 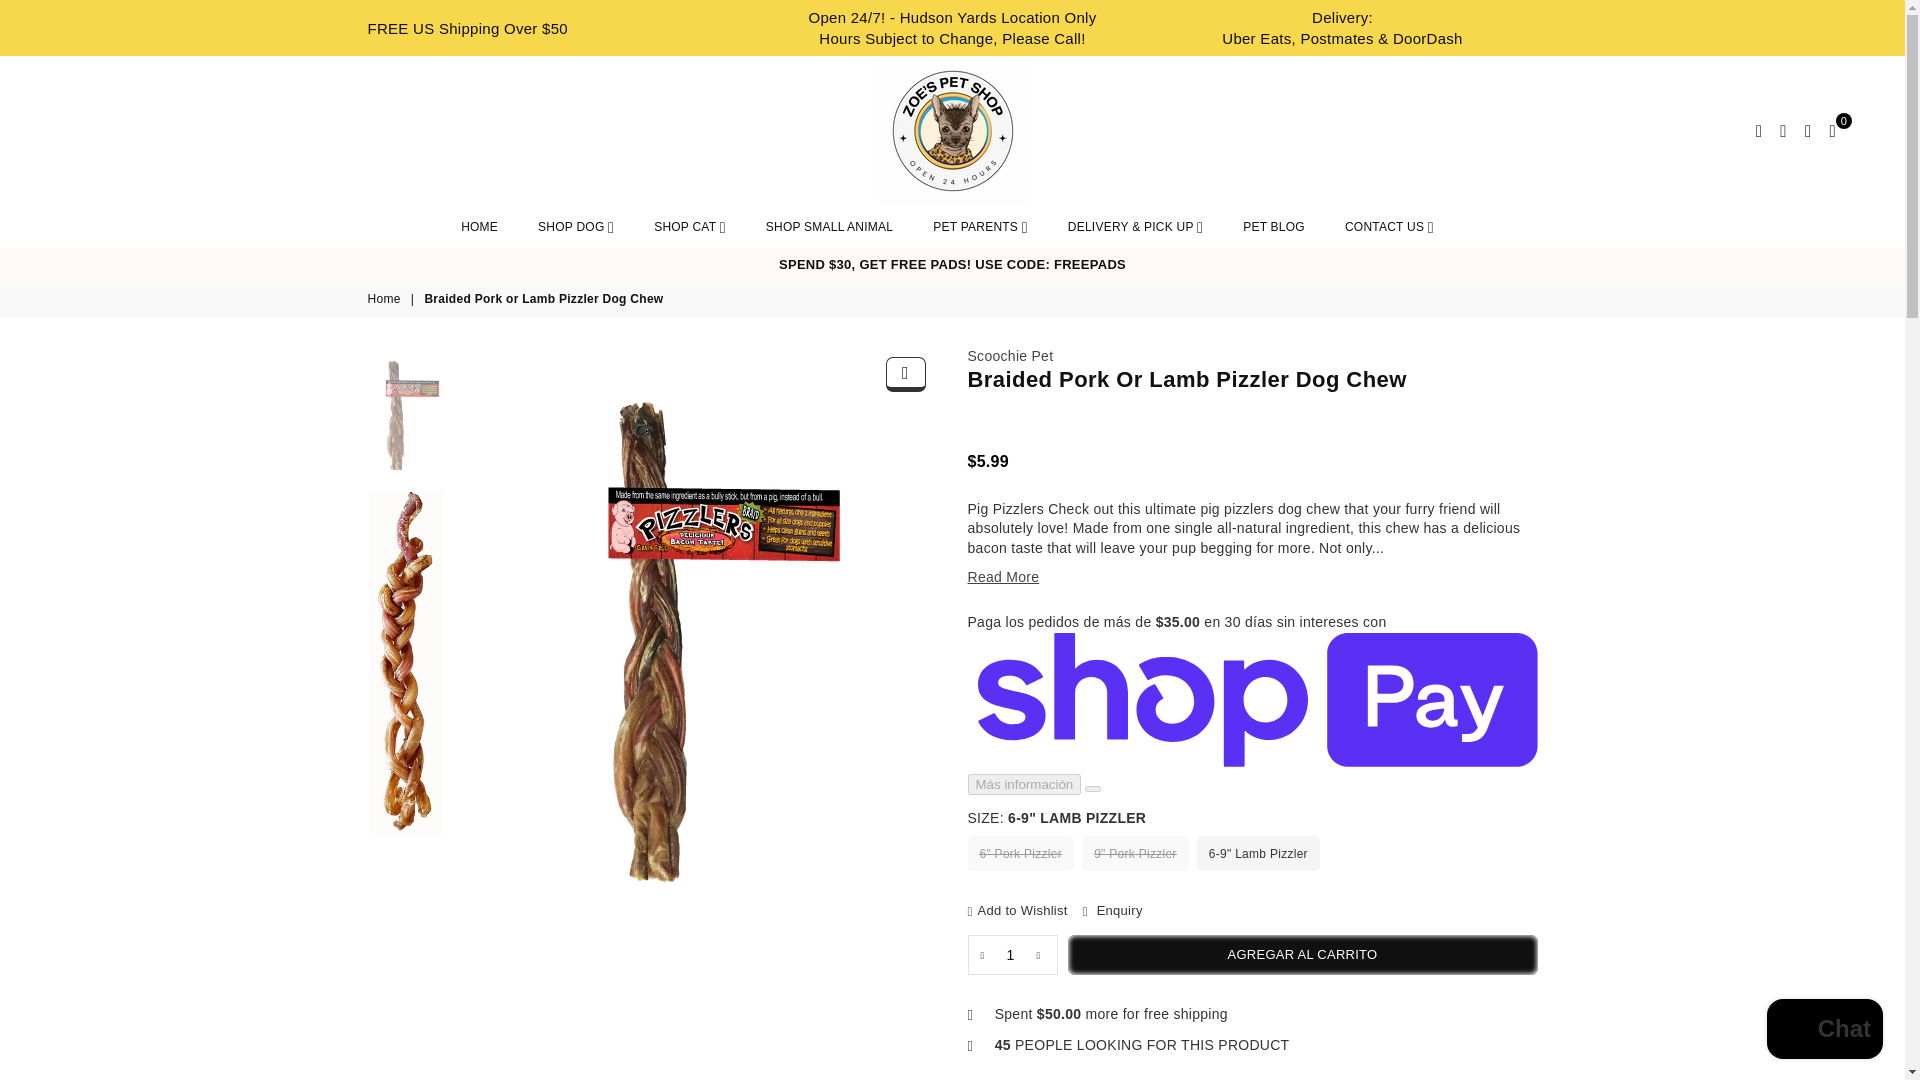 What do you see at coordinates (1337, 38) in the screenshot?
I see `Postmates` at bounding box center [1337, 38].